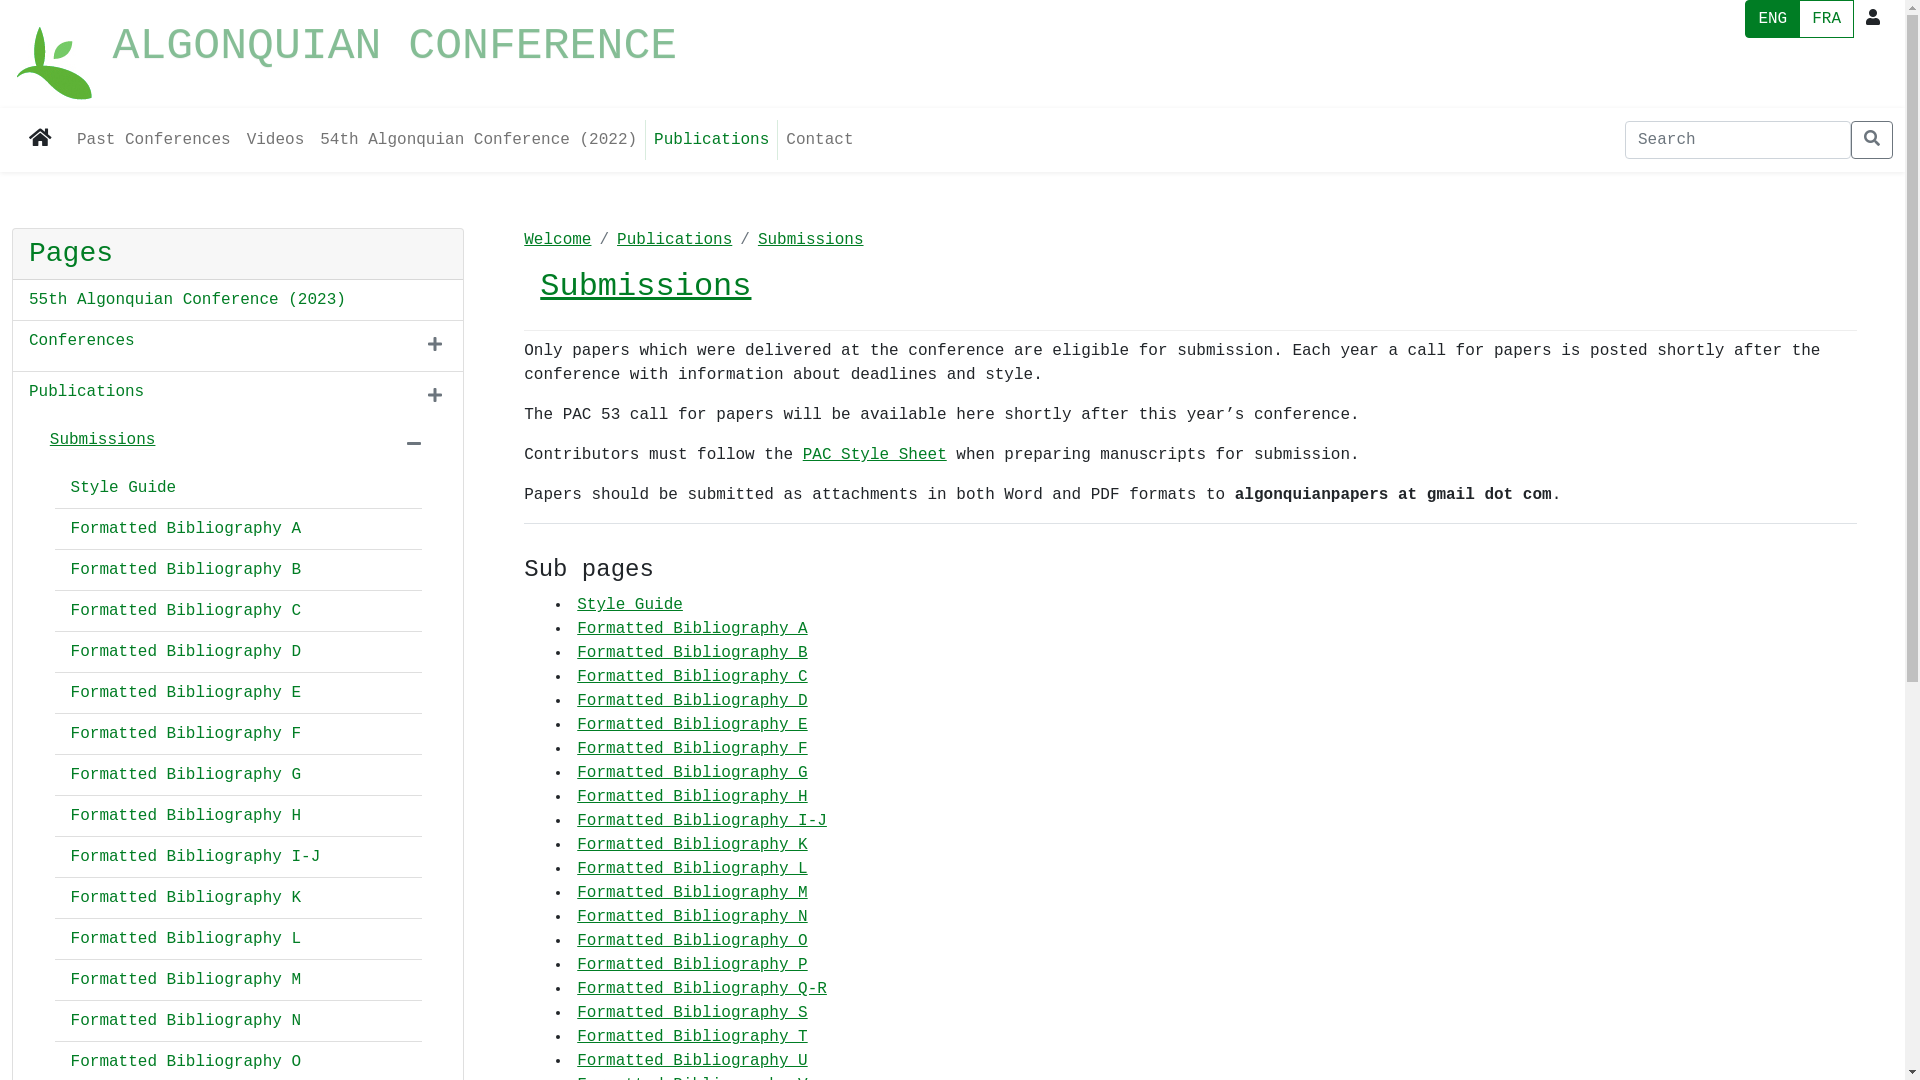 The height and width of the screenshot is (1080, 1920). What do you see at coordinates (692, 965) in the screenshot?
I see `Formatted Bibliography P` at bounding box center [692, 965].